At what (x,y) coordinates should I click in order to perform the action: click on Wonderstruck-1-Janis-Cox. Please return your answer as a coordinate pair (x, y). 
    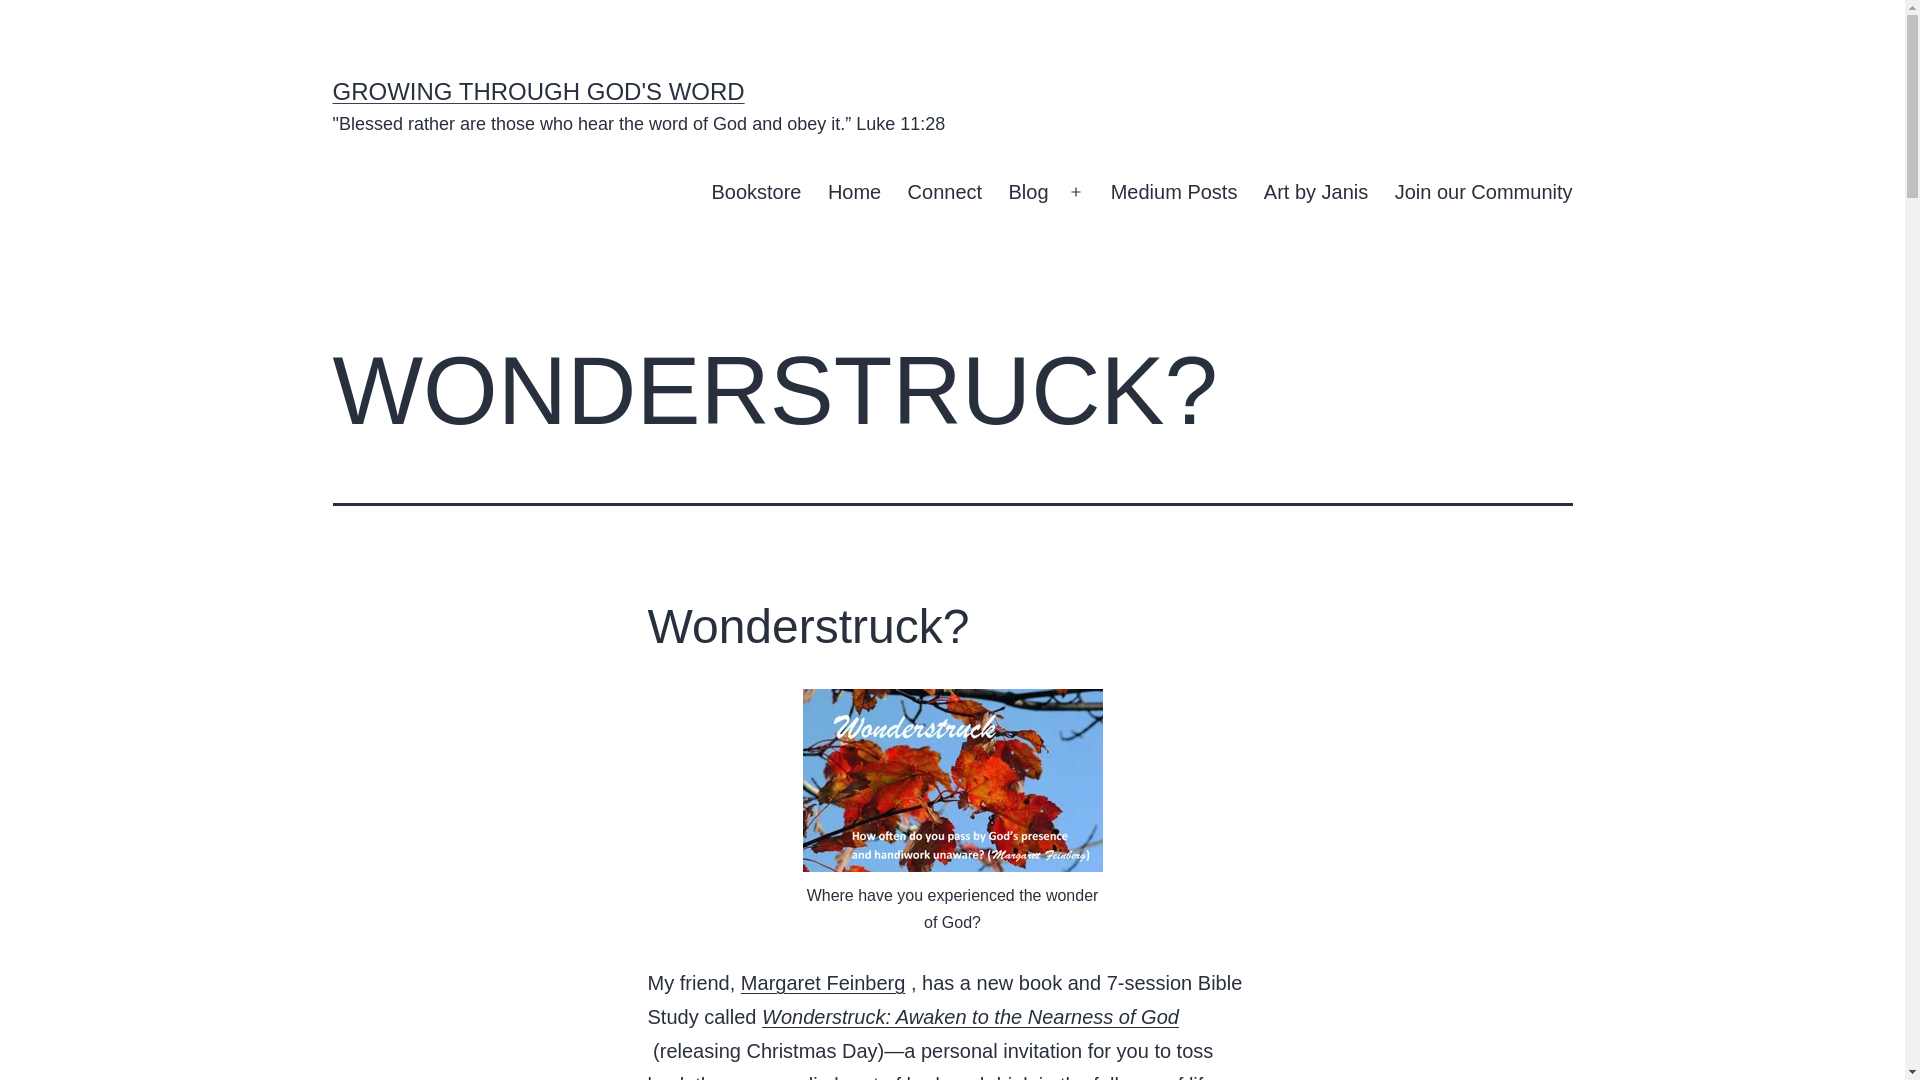
    Looking at the image, I should click on (952, 780).